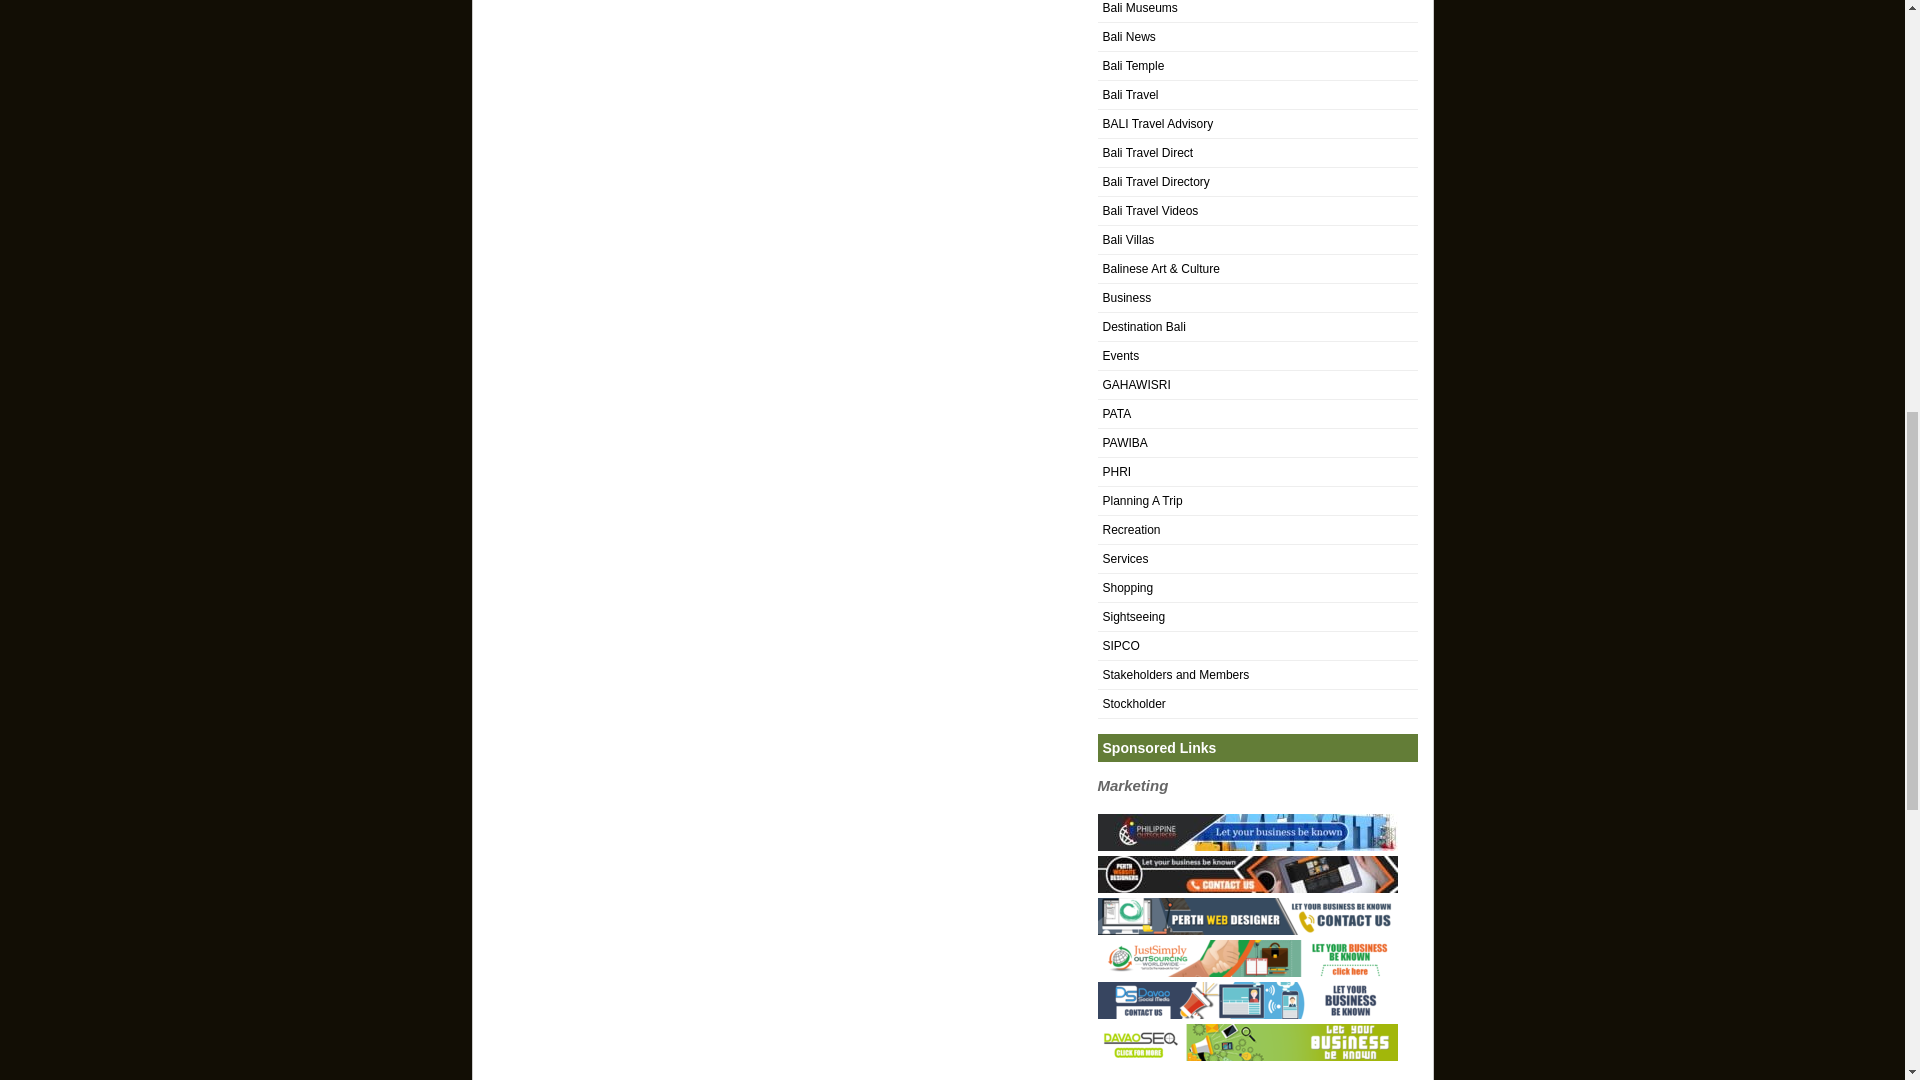 Image resolution: width=1920 pixels, height=1080 pixels. Describe the element at coordinates (1130, 94) in the screenshot. I see `Bali Travel` at that location.